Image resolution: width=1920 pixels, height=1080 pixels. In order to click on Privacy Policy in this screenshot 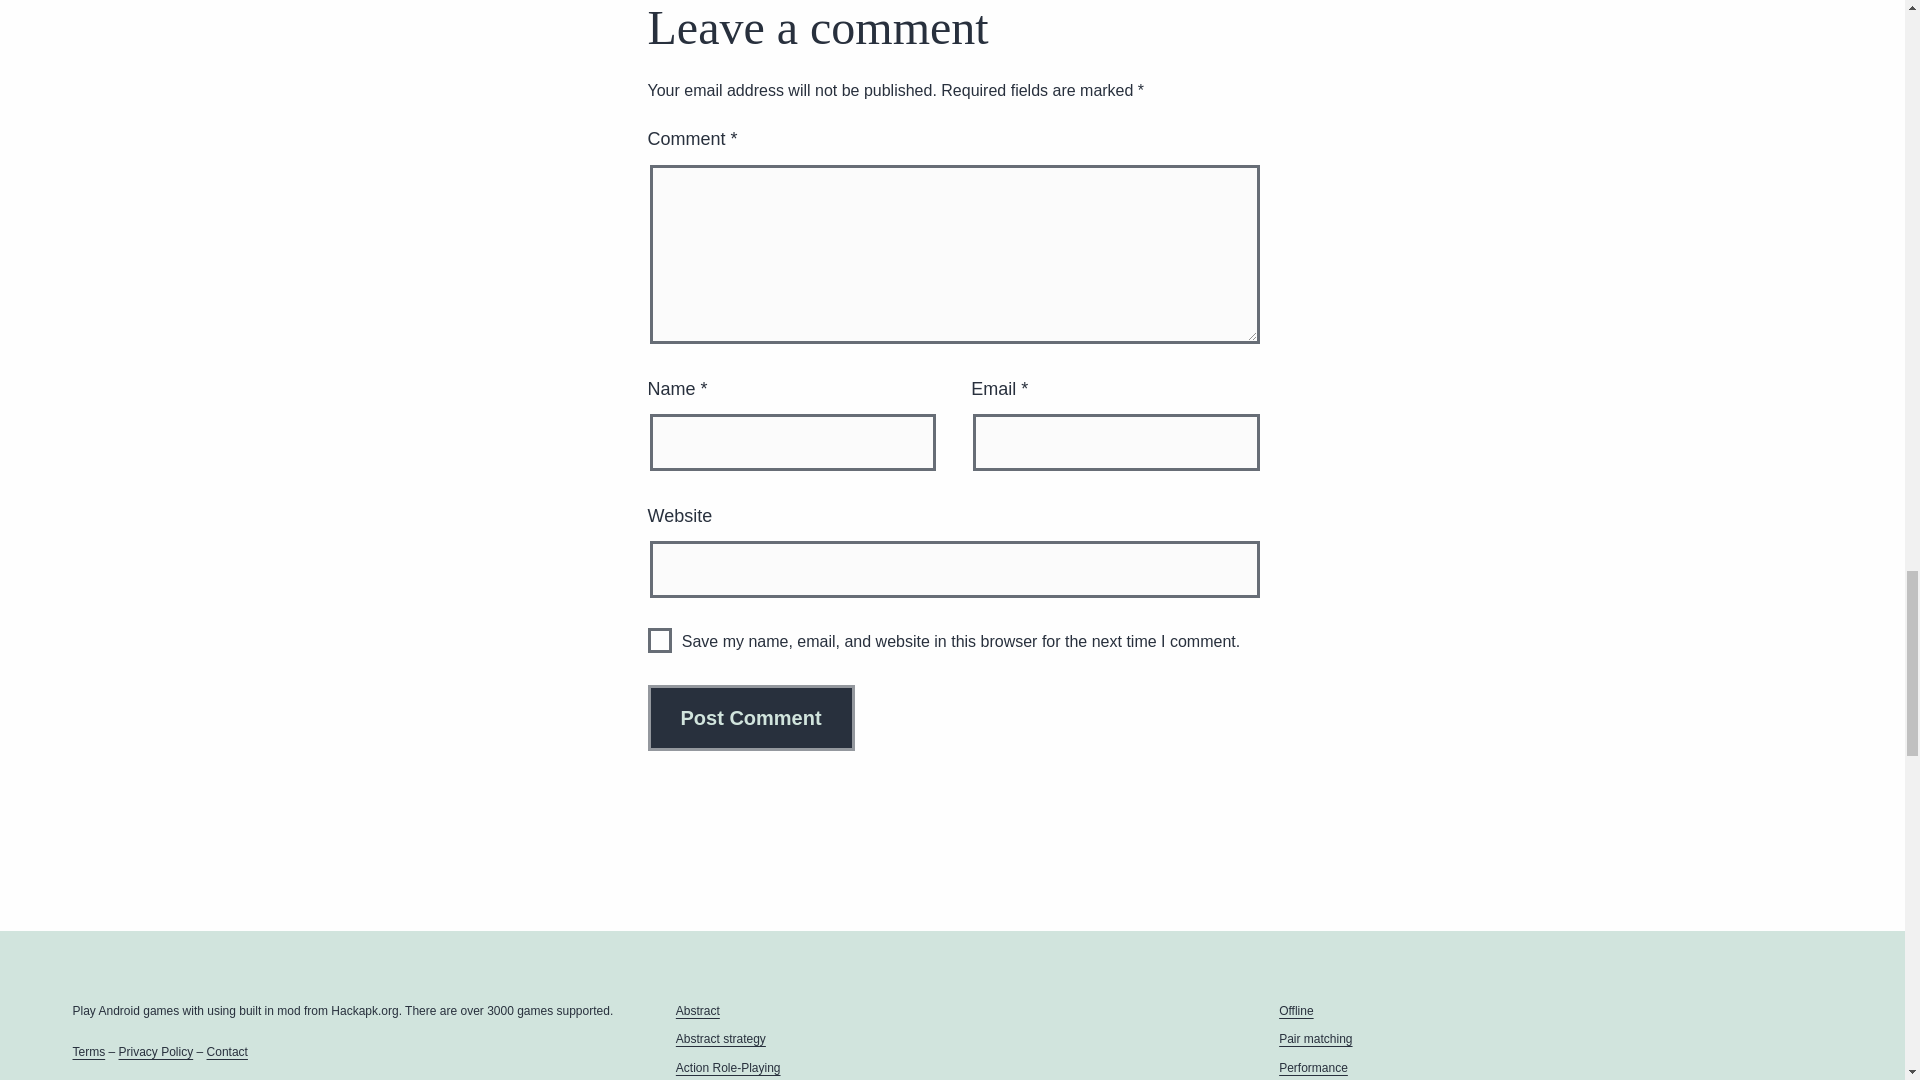, I will do `click(156, 1052)`.